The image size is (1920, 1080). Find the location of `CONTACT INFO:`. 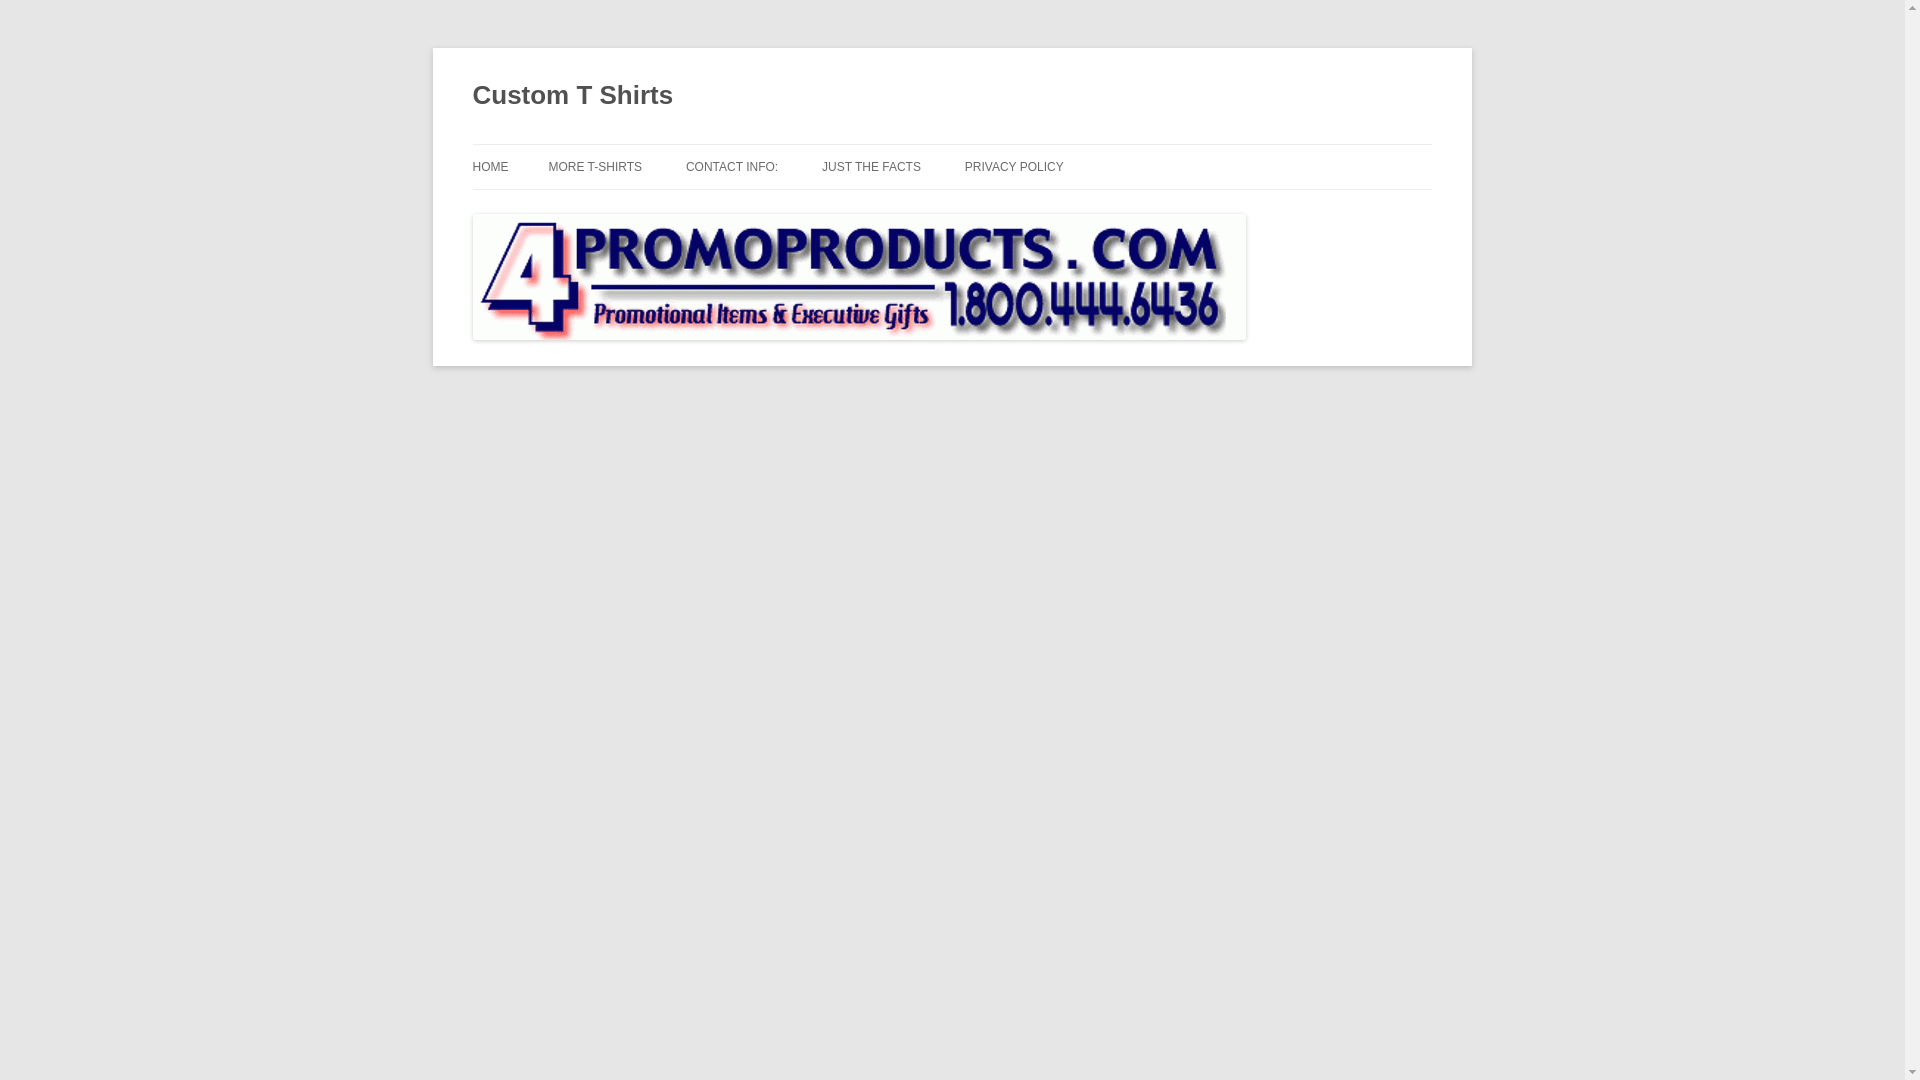

CONTACT INFO: is located at coordinates (731, 166).